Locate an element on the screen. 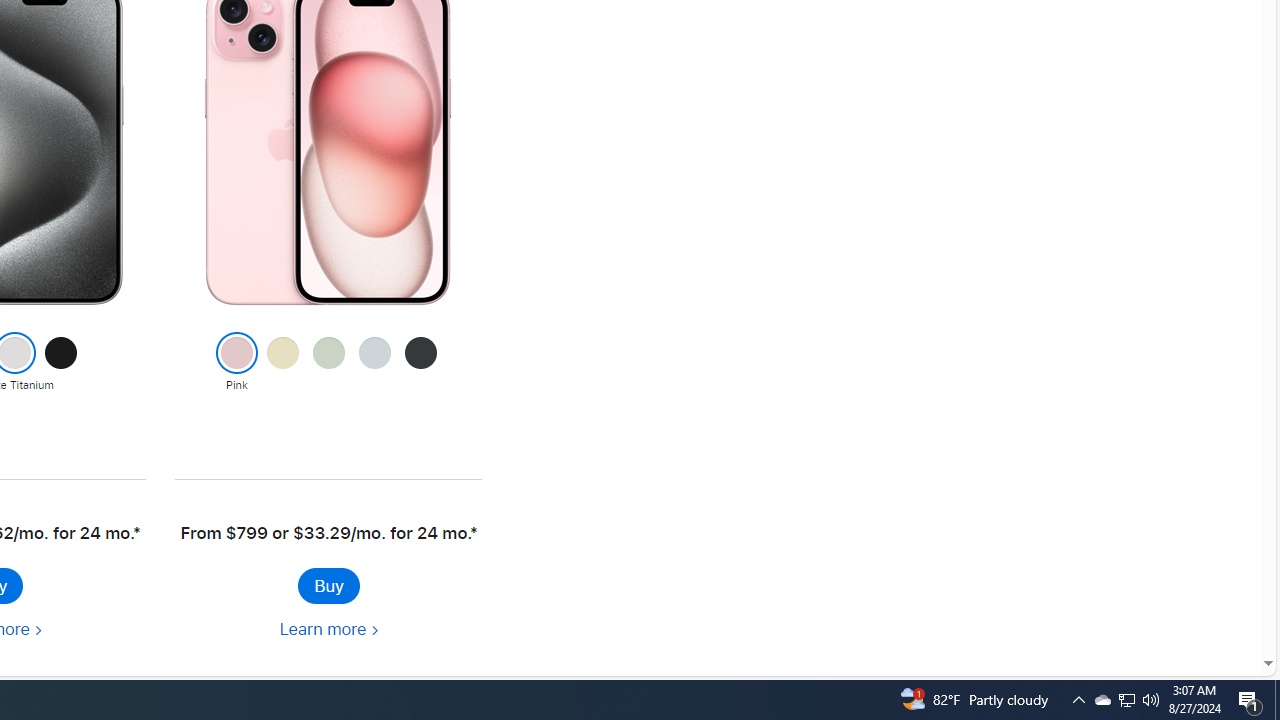 This screenshot has height=720, width=1280. Class: colornav-link current is located at coordinates (236, 353).